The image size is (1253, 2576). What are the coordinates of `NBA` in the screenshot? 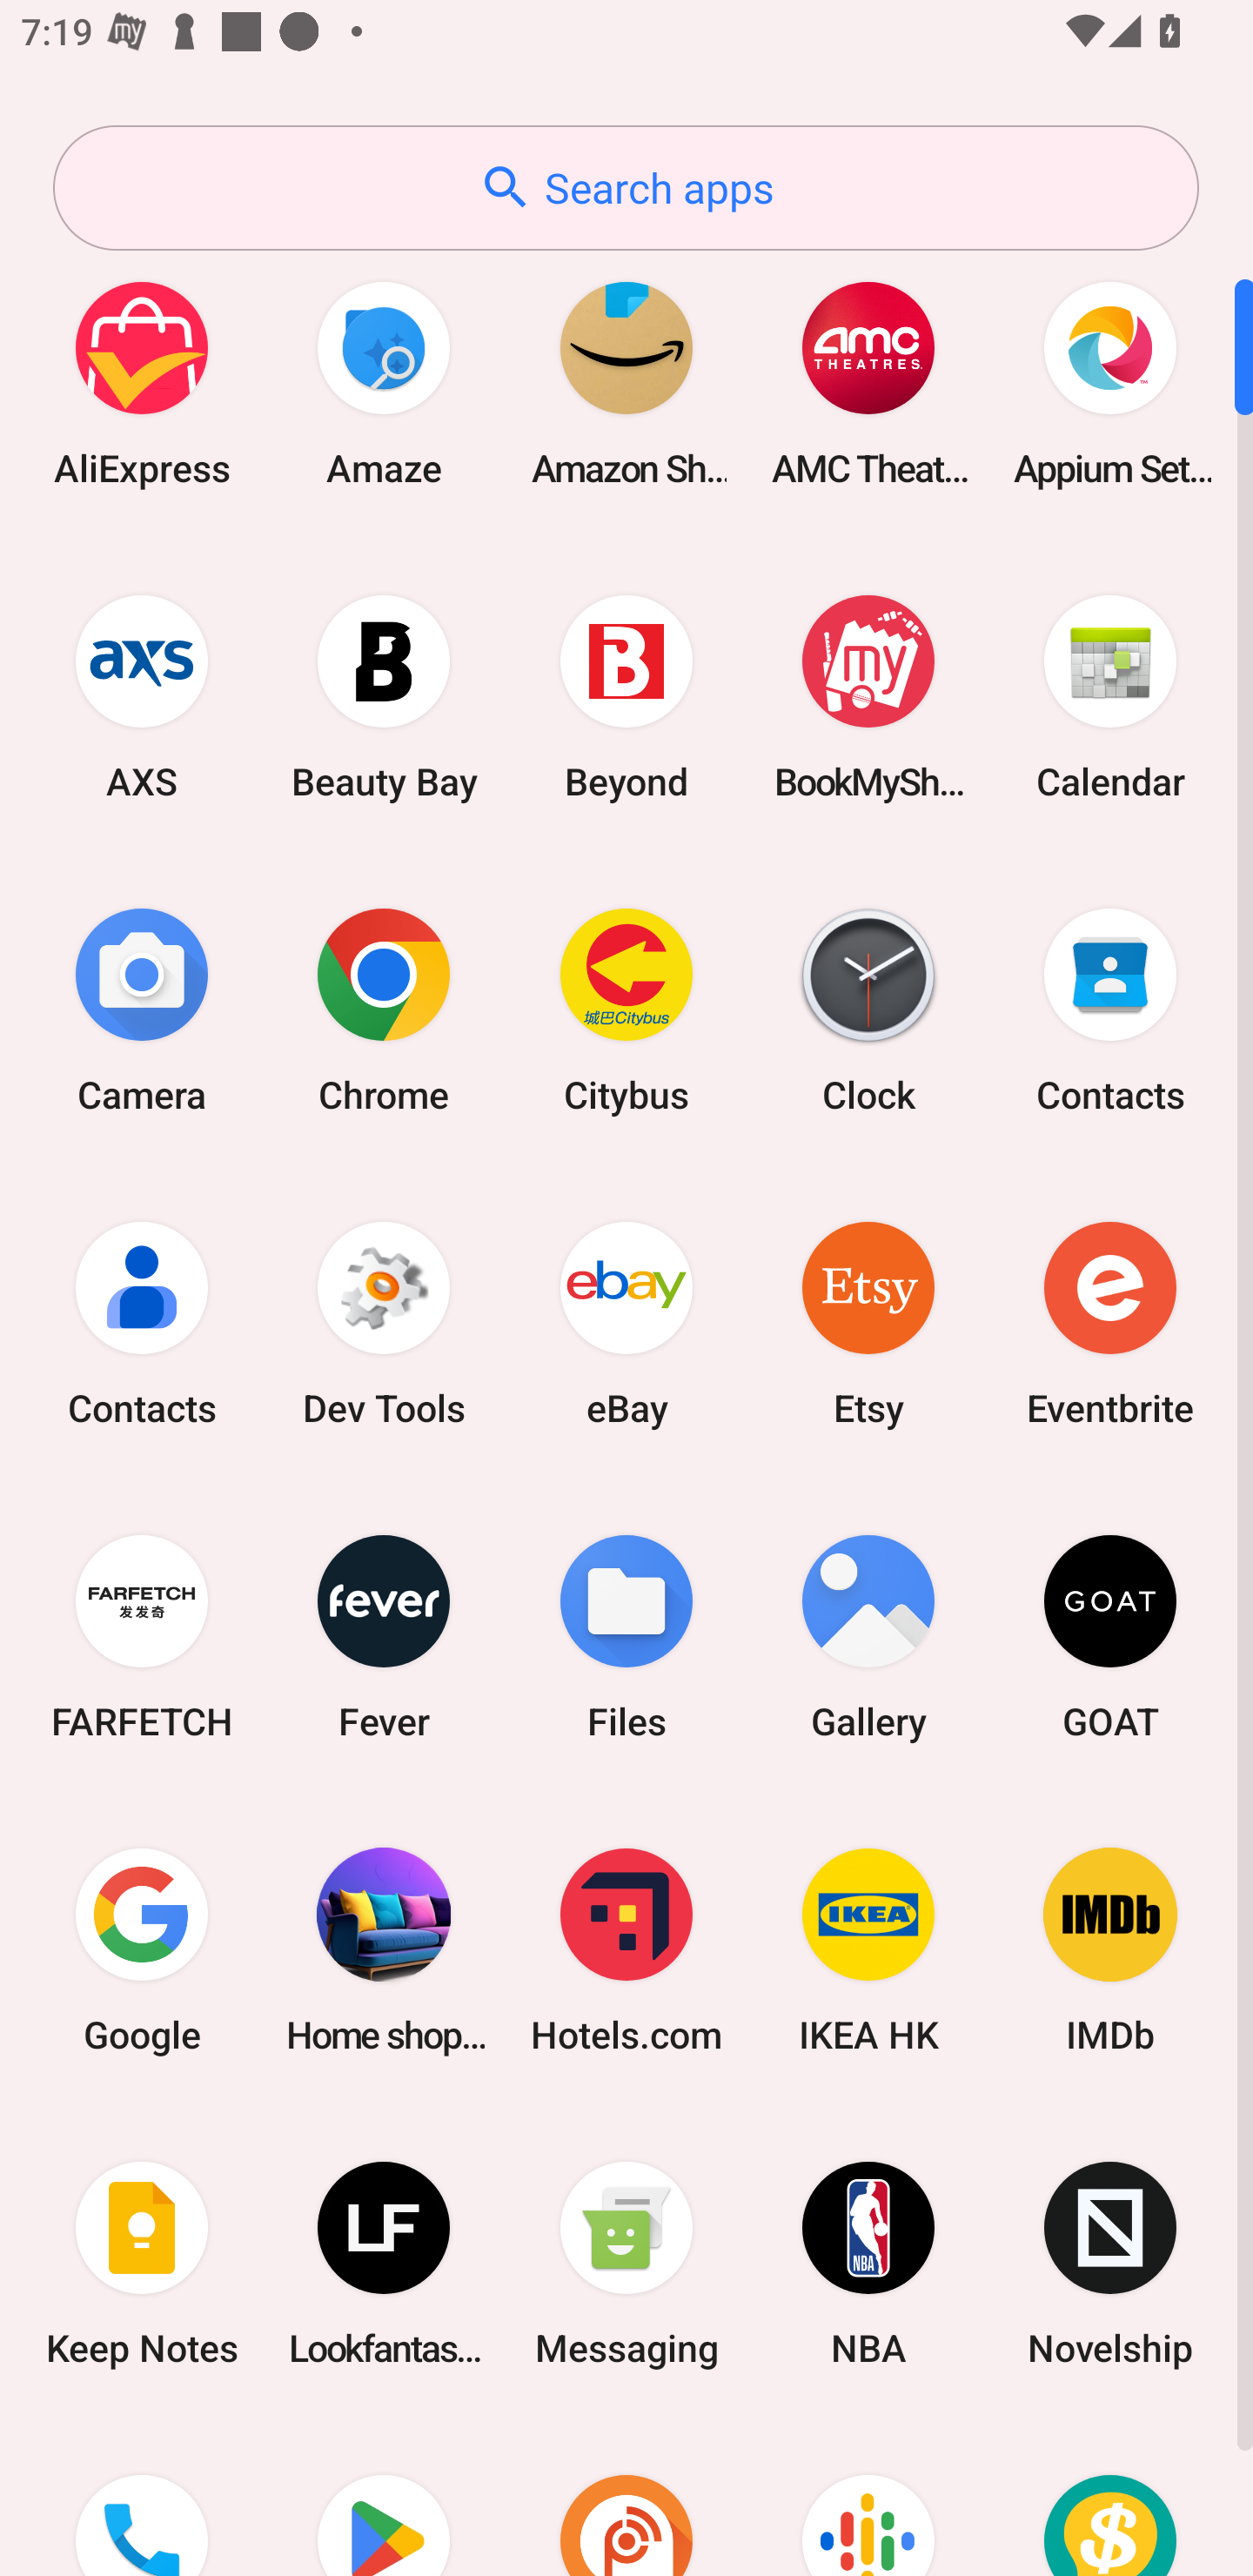 It's located at (868, 2264).